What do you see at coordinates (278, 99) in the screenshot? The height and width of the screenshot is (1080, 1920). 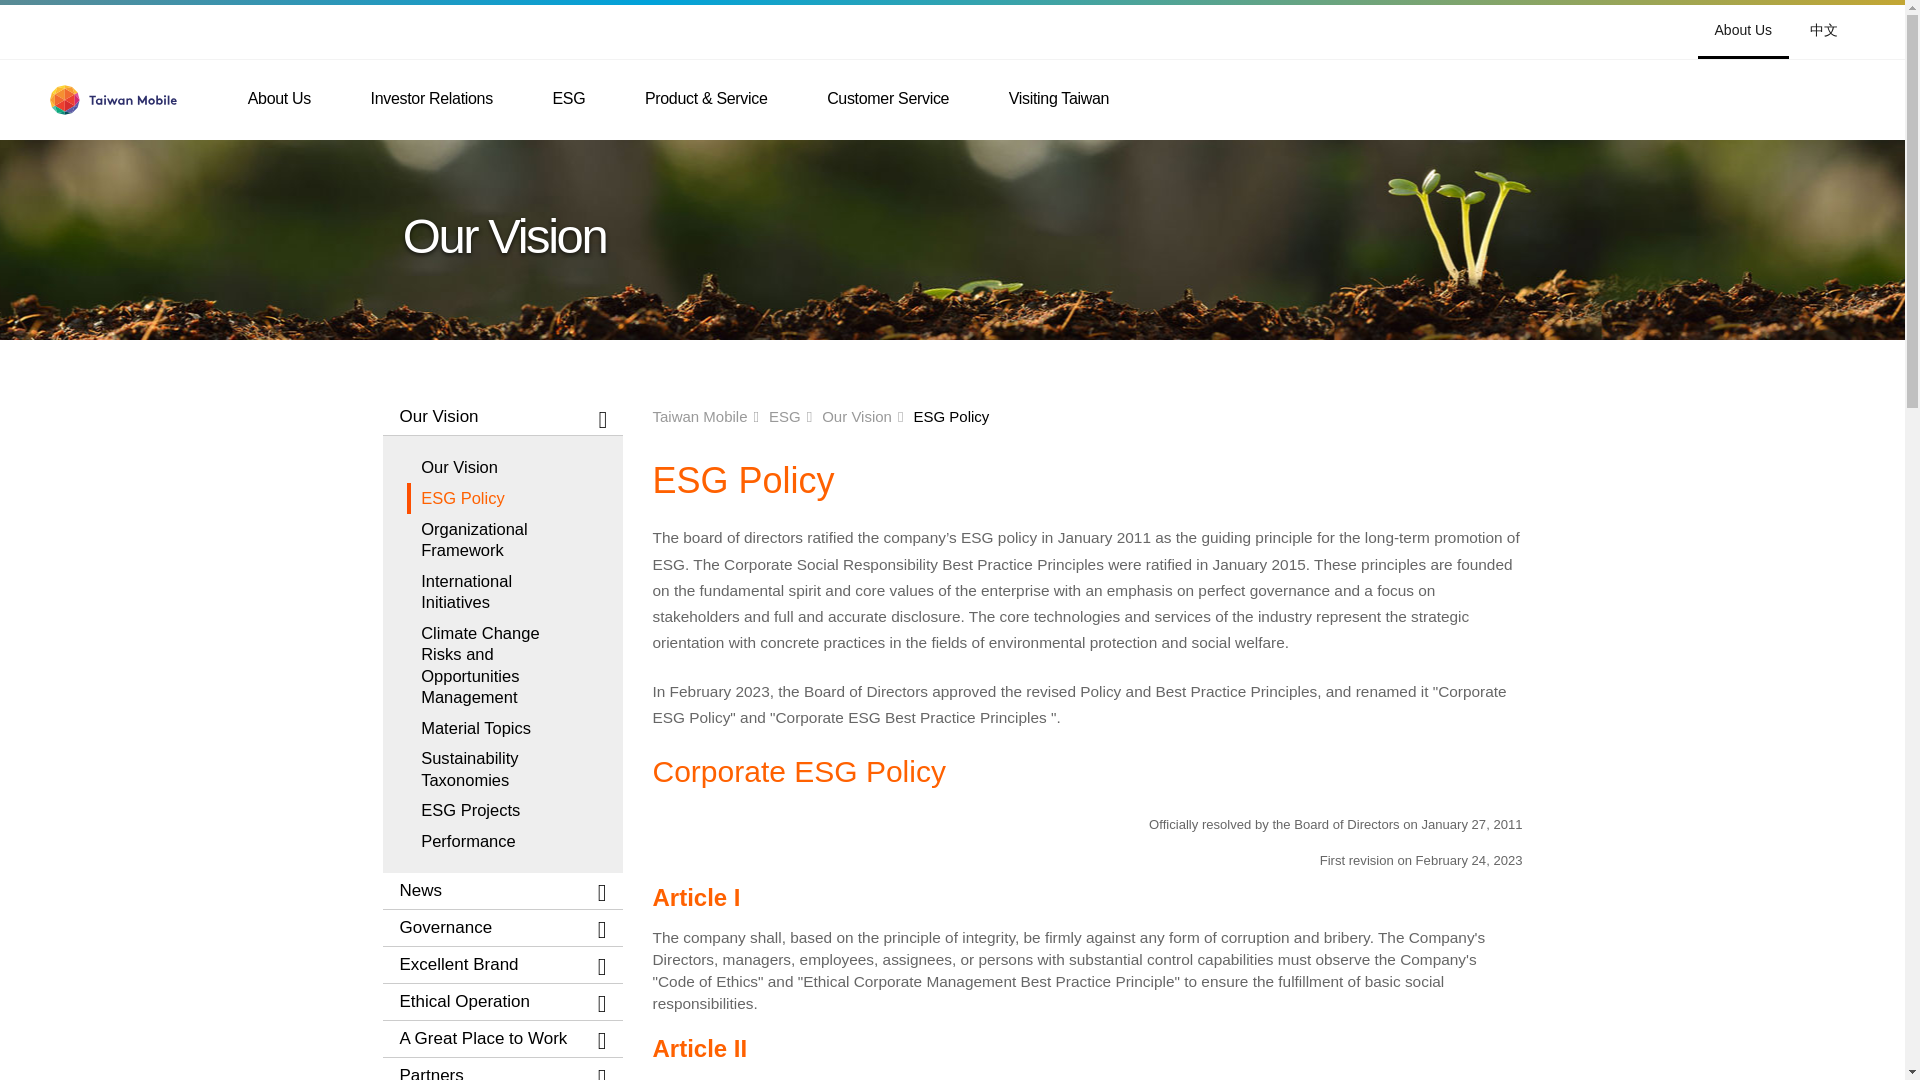 I see `About Us` at bounding box center [278, 99].